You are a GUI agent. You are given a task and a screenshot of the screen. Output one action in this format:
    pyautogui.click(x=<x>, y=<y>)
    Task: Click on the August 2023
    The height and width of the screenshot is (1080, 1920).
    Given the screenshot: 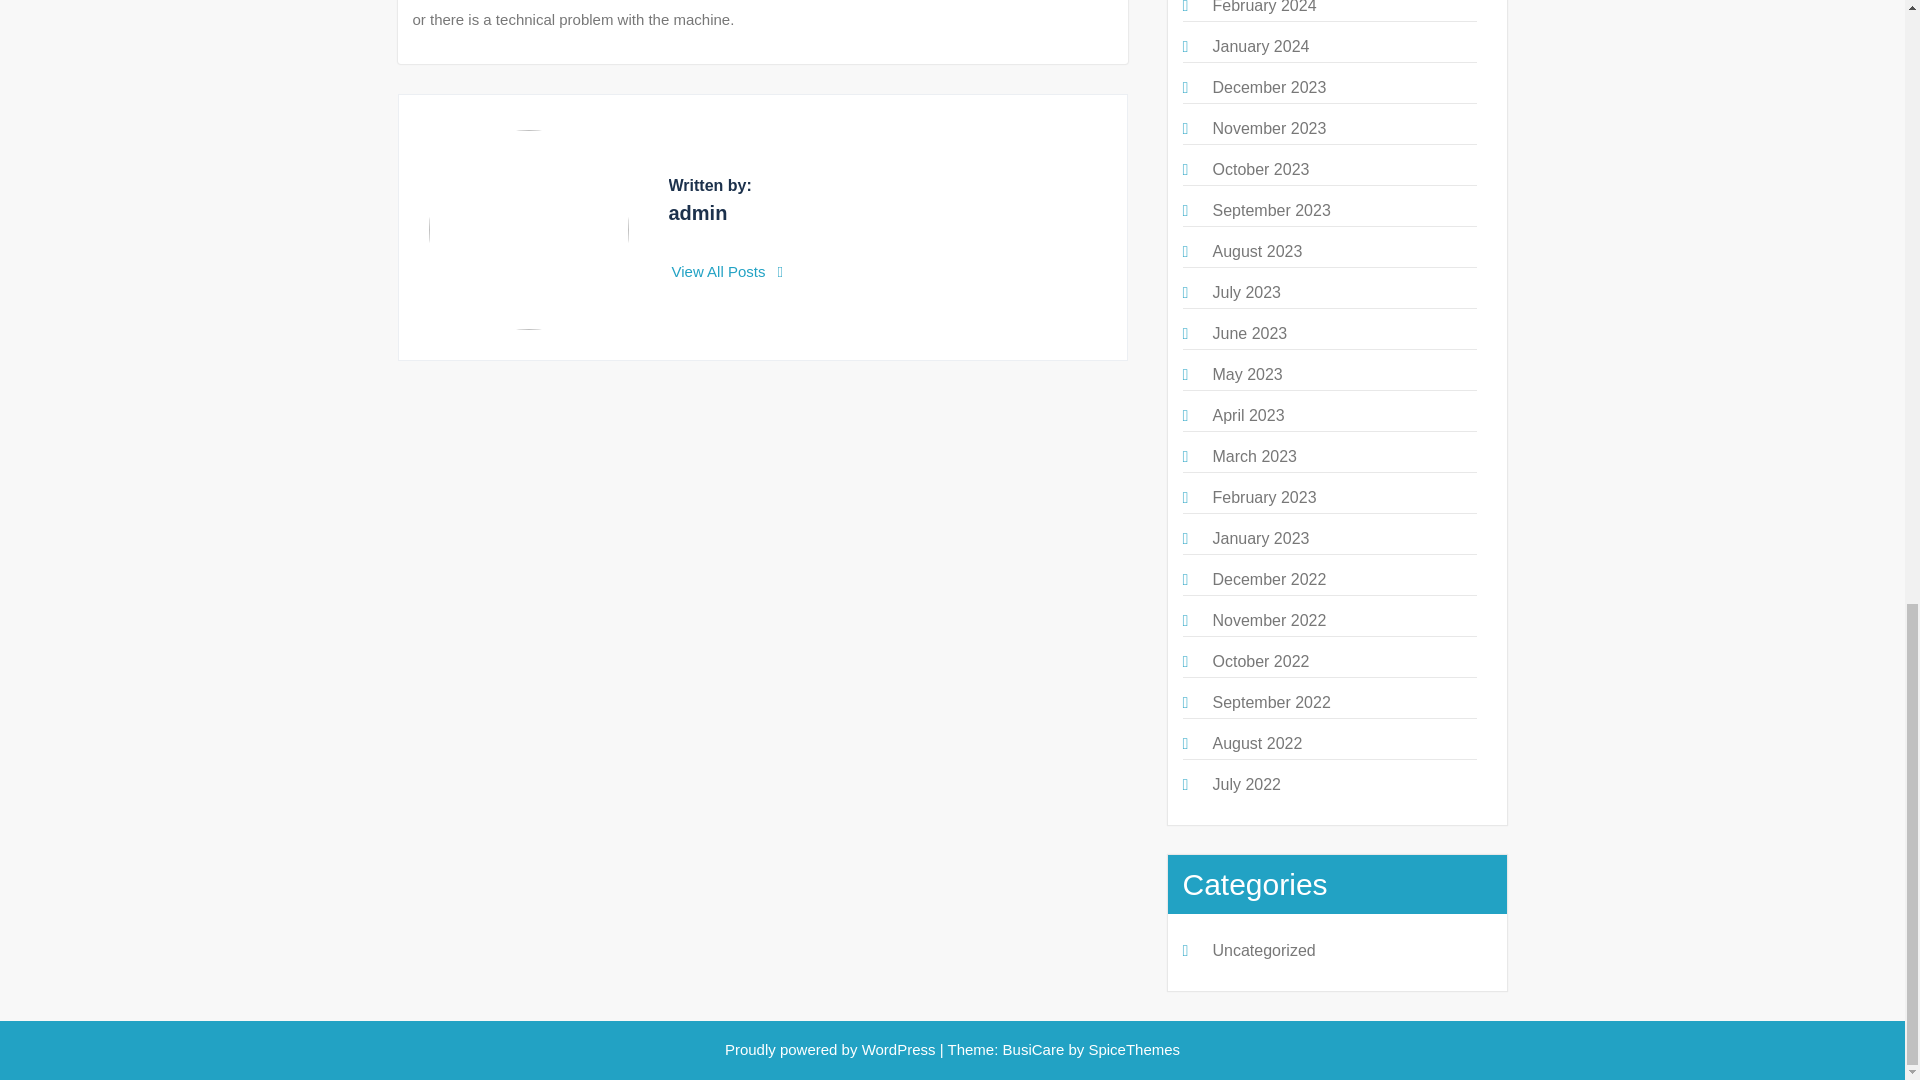 What is the action you would take?
    pyautogui.click(x=1256, y=252)
    